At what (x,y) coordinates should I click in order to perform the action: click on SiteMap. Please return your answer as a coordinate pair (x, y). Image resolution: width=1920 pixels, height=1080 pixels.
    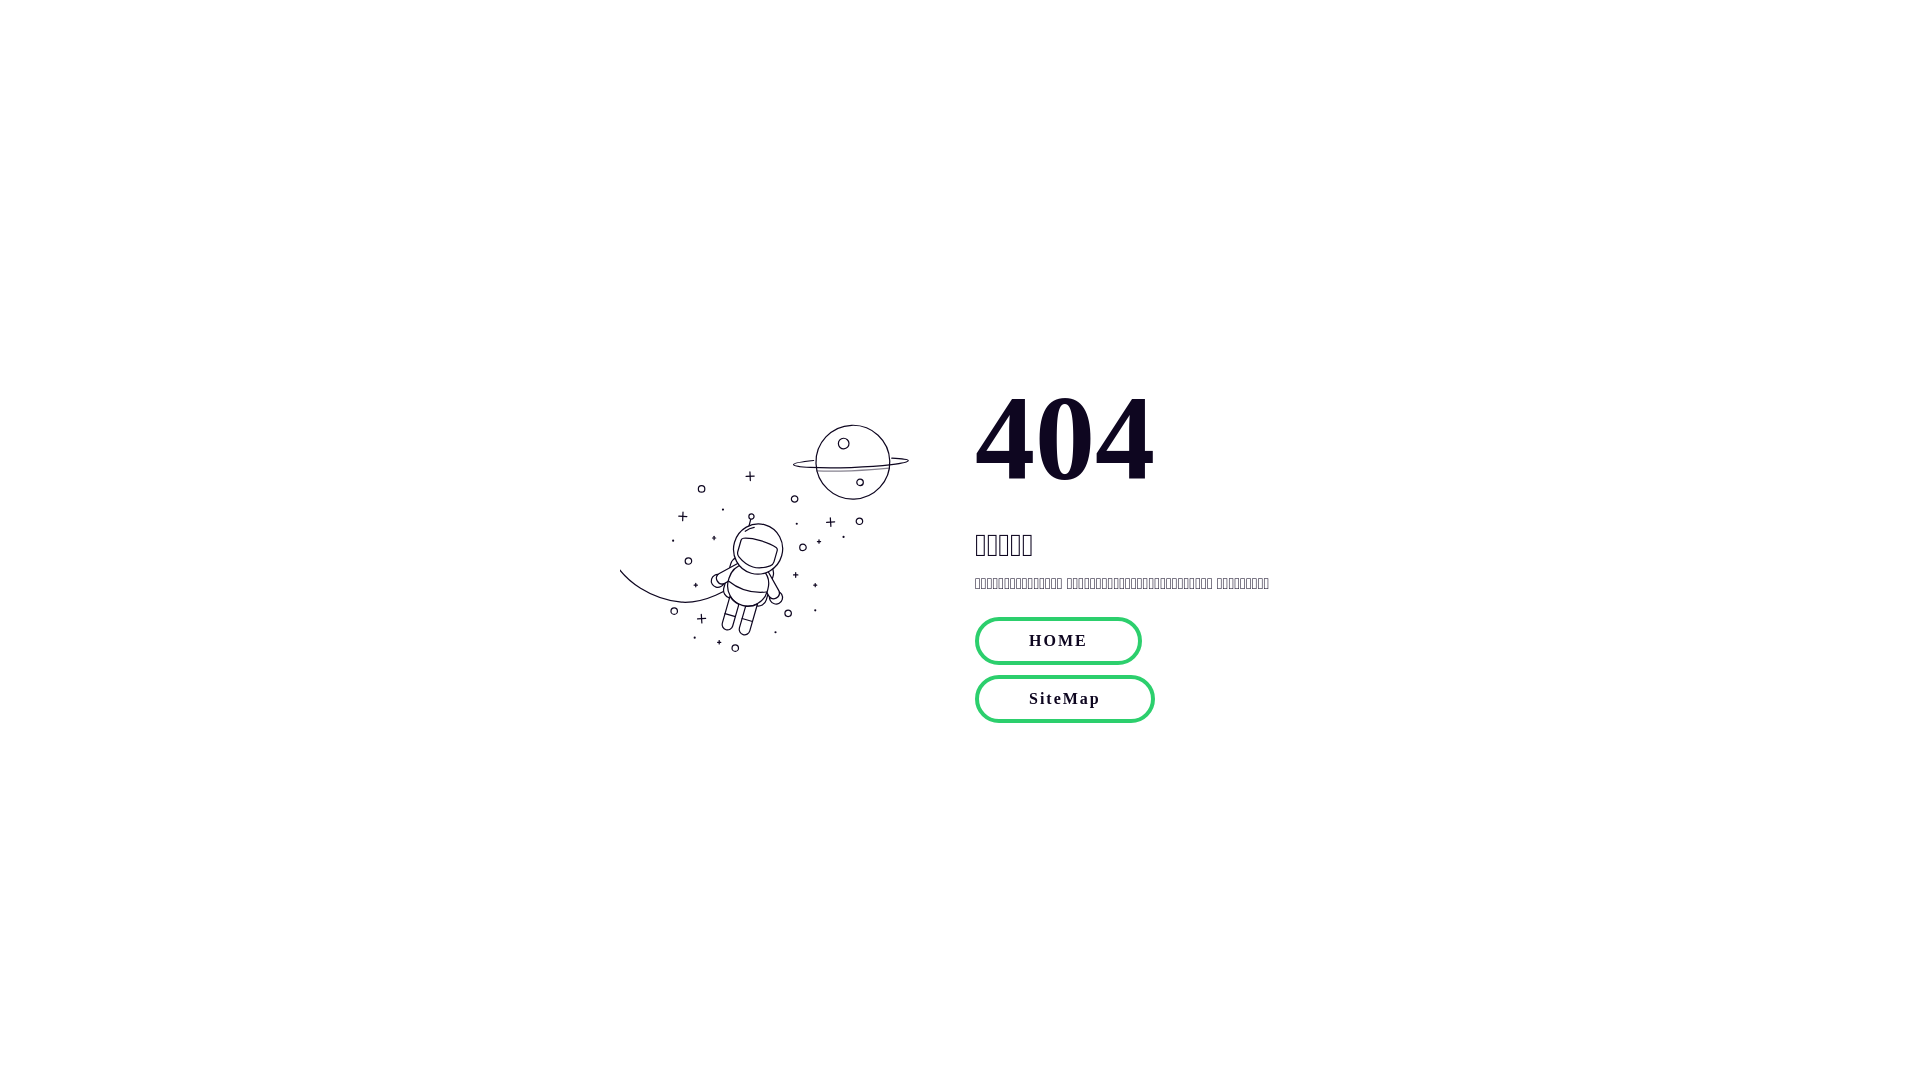
    Looking at the image, I should click on (1065, 698).